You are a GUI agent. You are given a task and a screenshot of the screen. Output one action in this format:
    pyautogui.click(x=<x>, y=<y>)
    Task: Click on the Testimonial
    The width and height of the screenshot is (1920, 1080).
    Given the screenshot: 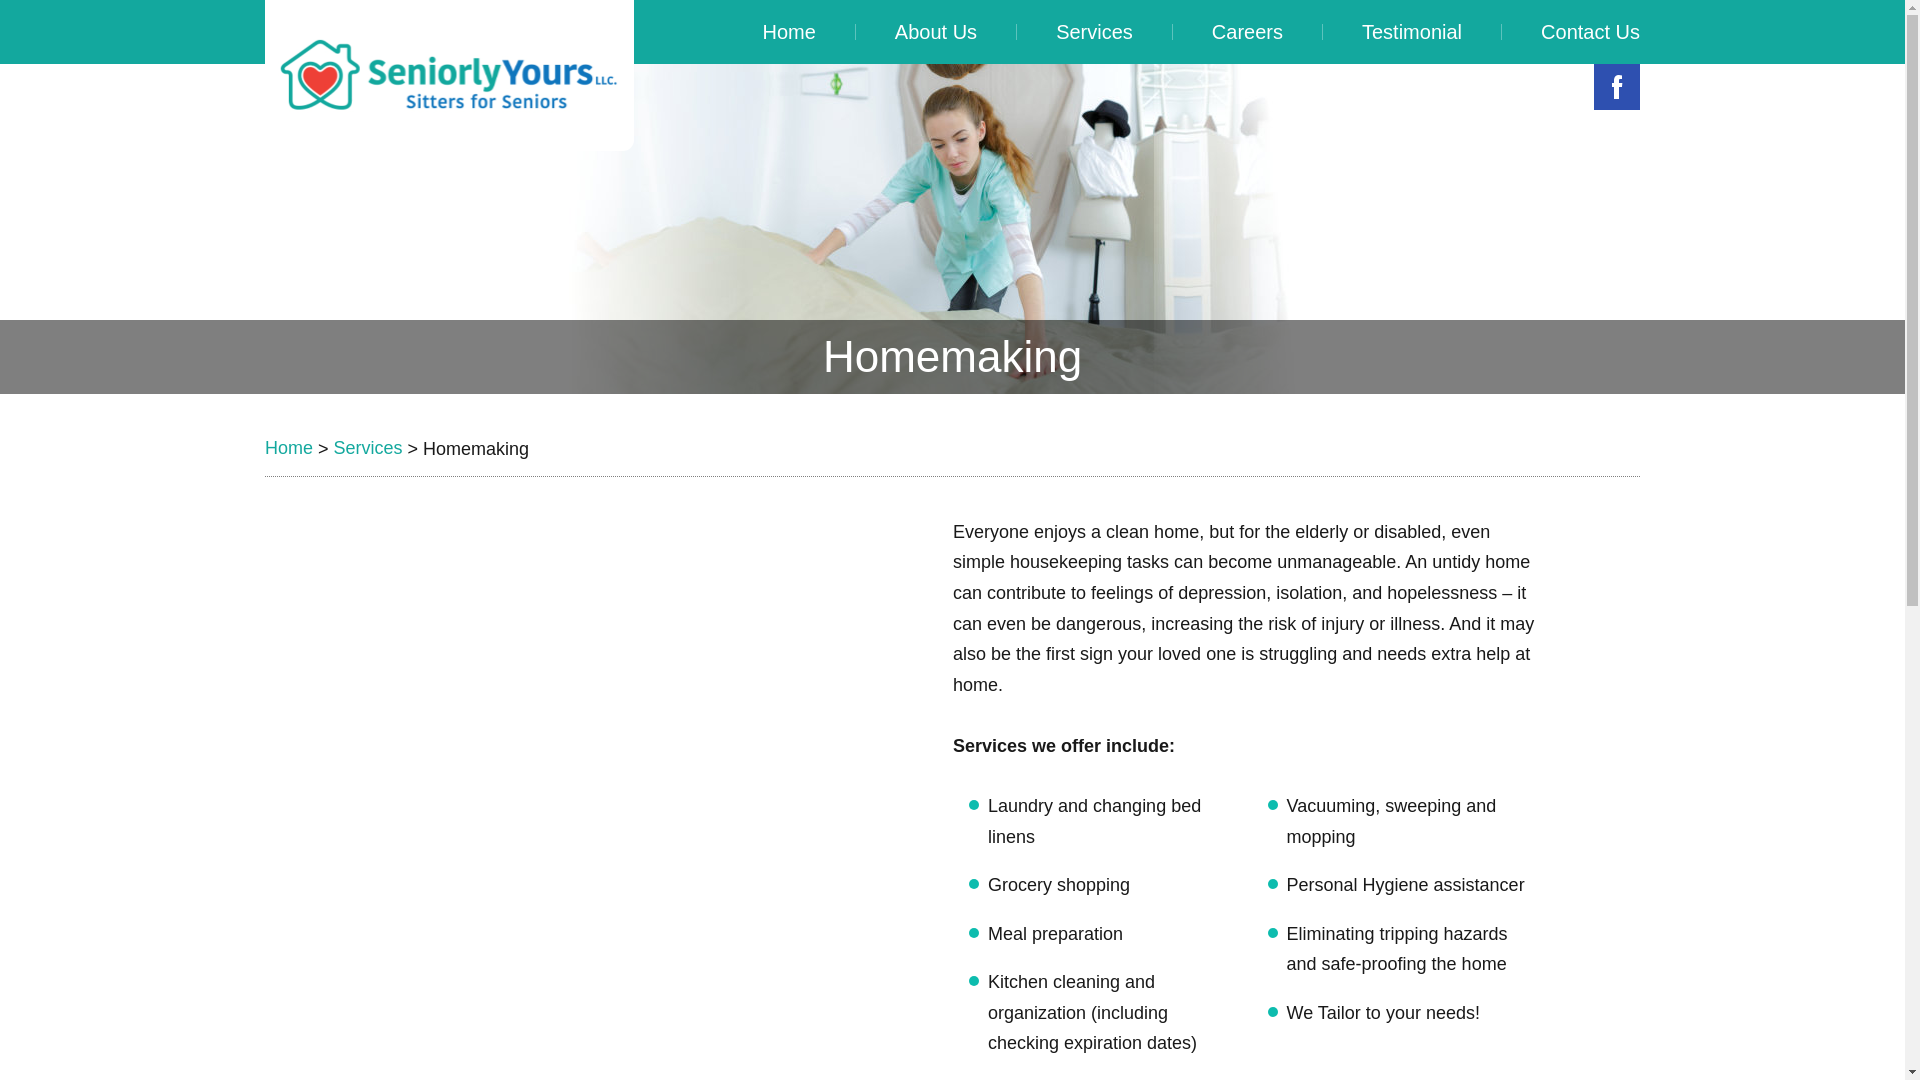 What is the action you would take?
    pyautogui.click(x=1412, y=32)
    